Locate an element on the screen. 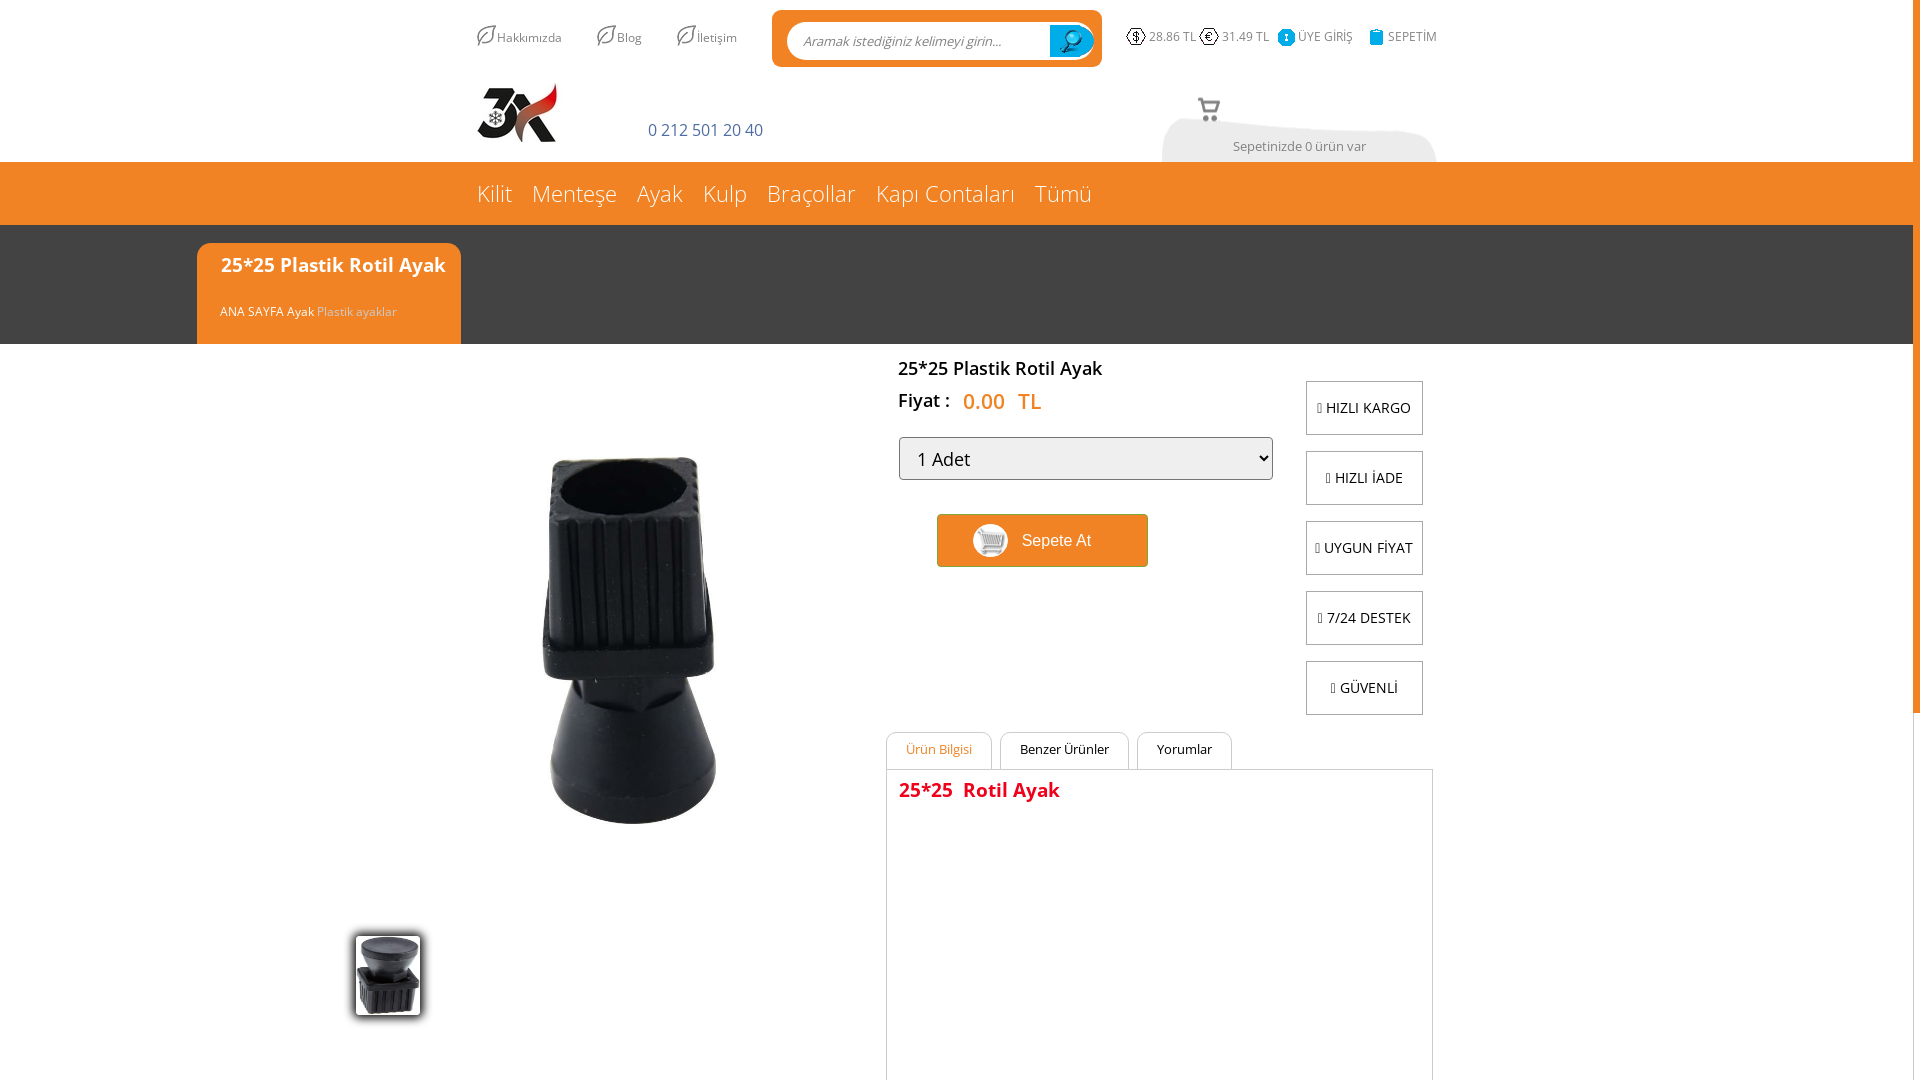 The width and height of the screenshot is (1920, 1080). Ana Sayfa is located at coordinates (519, 136).